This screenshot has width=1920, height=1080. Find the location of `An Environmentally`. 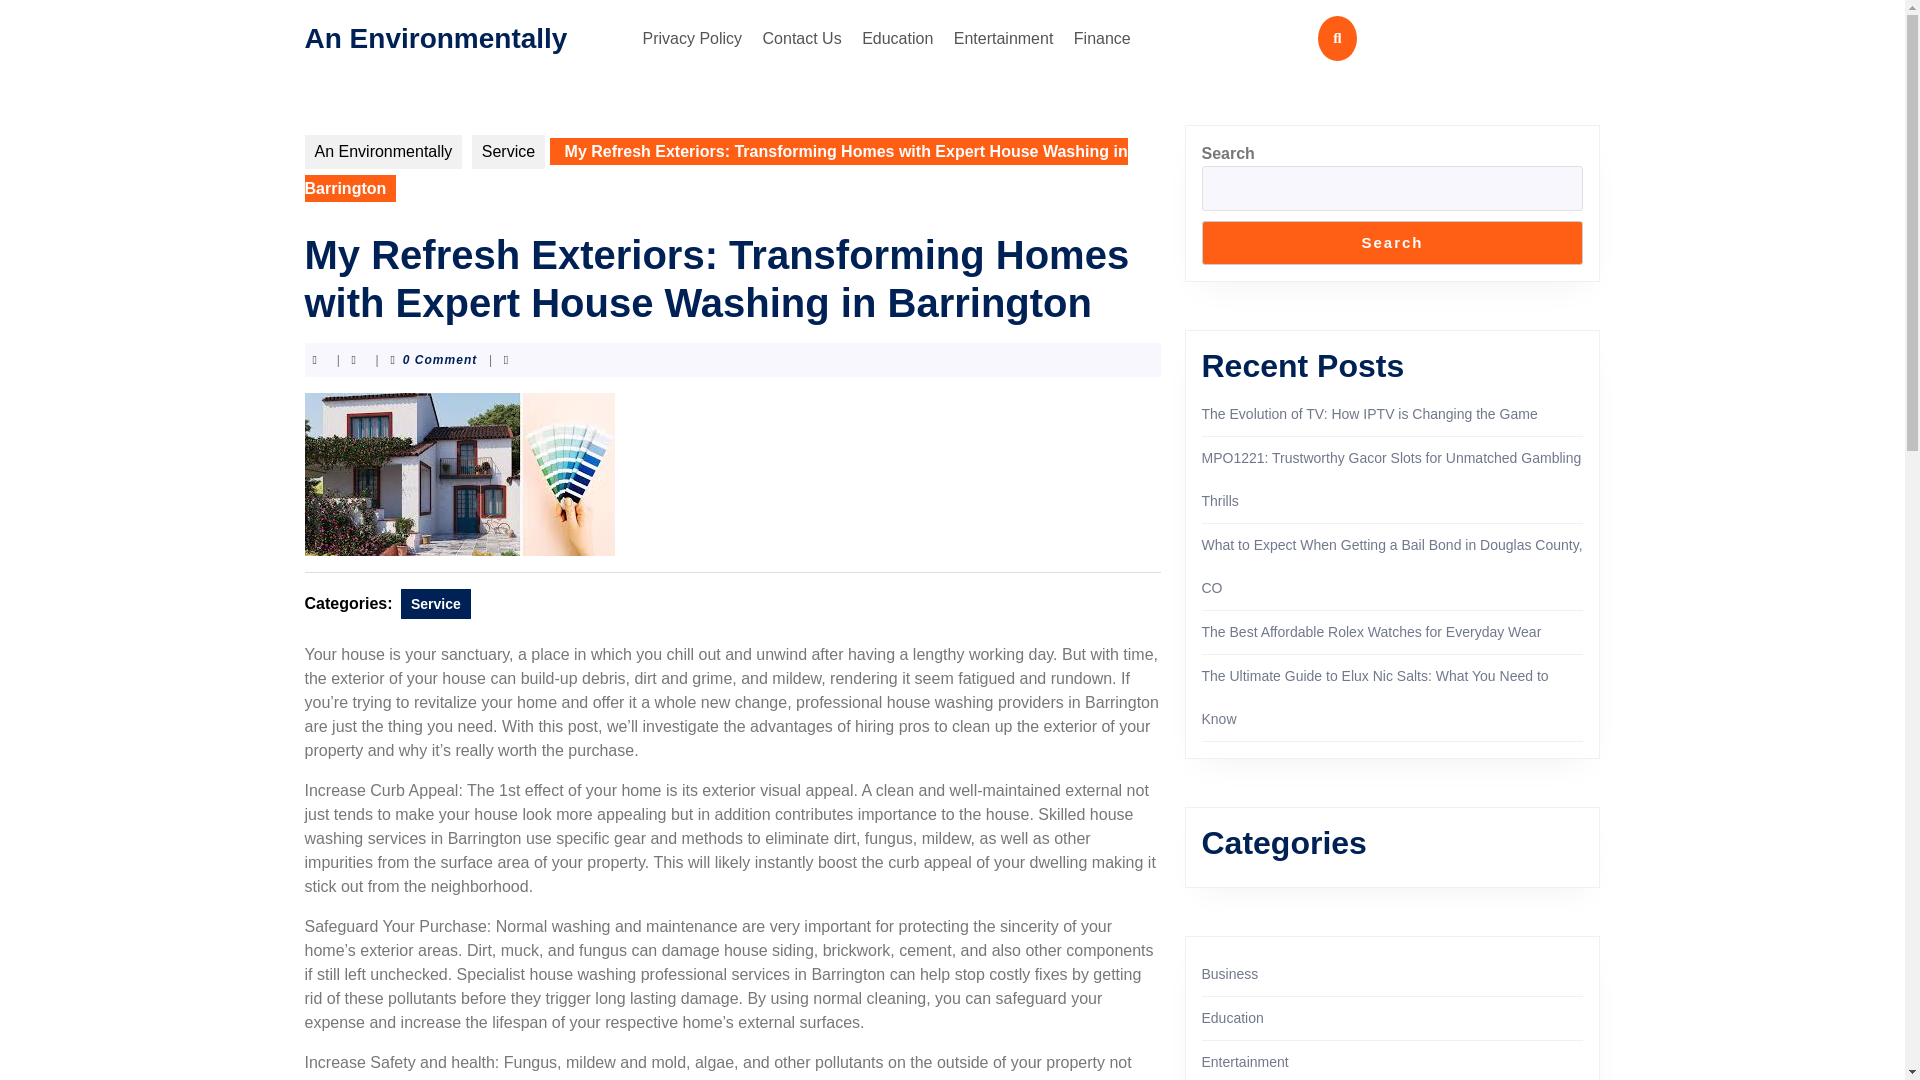

An Environmentally is located at coordinates (382, 152).